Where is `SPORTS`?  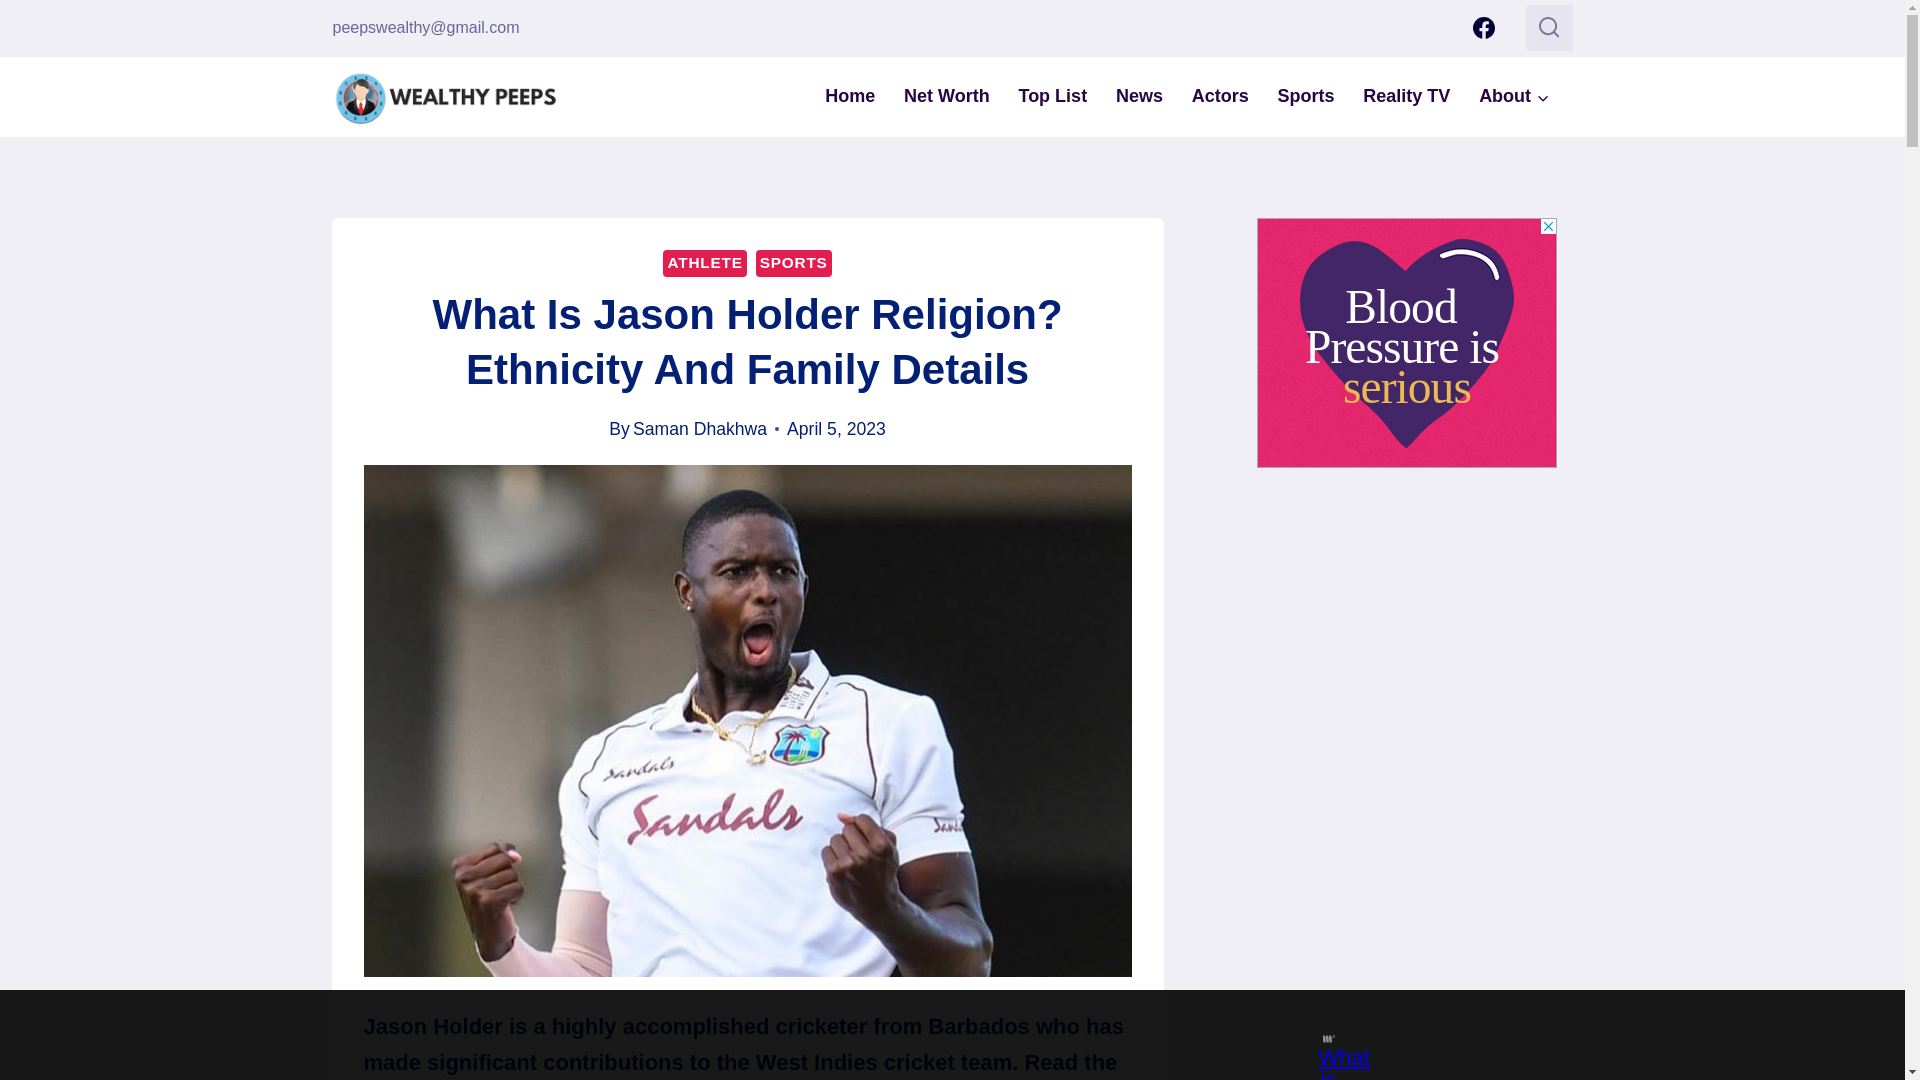 SPORTS is located at coordinates (794, 262).